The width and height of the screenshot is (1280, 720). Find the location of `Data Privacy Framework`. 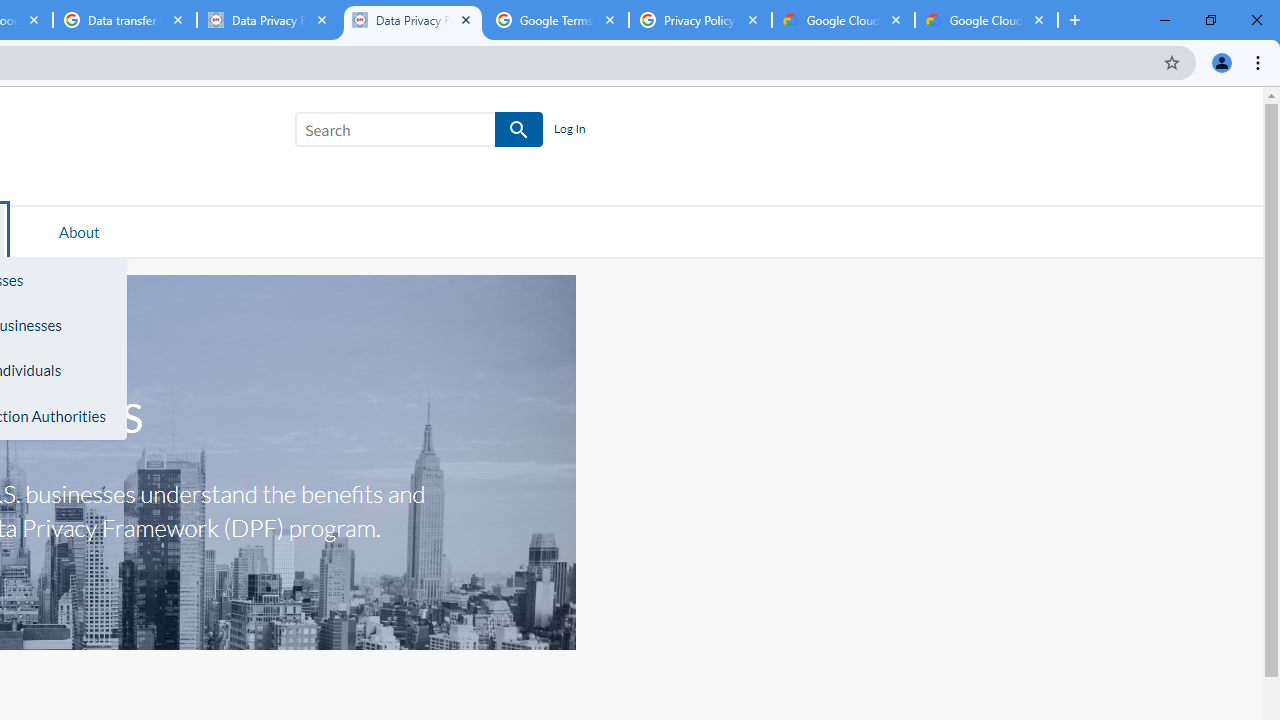

Data Privacy Framework is located at coordinates (412, 20).